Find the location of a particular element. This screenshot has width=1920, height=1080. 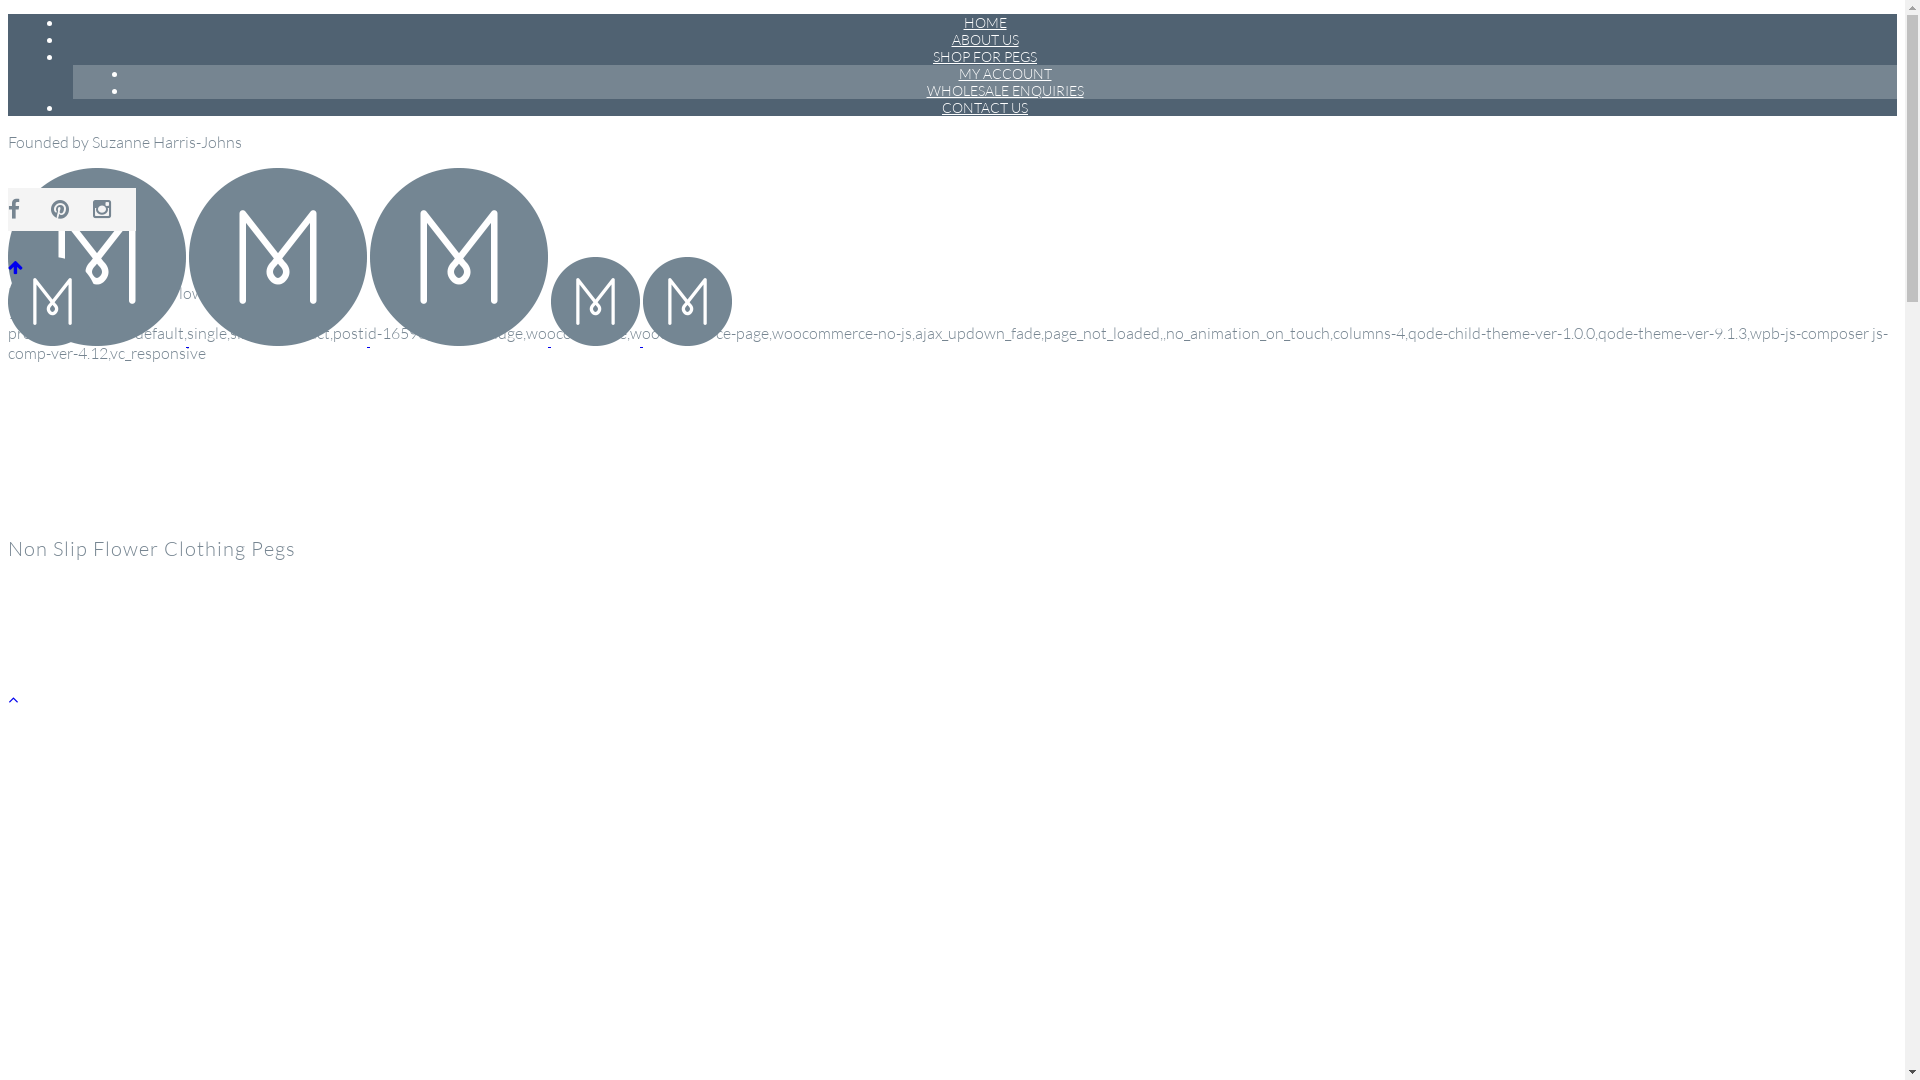

SHOP FOR PEGS is located at coordinates (985, 56).